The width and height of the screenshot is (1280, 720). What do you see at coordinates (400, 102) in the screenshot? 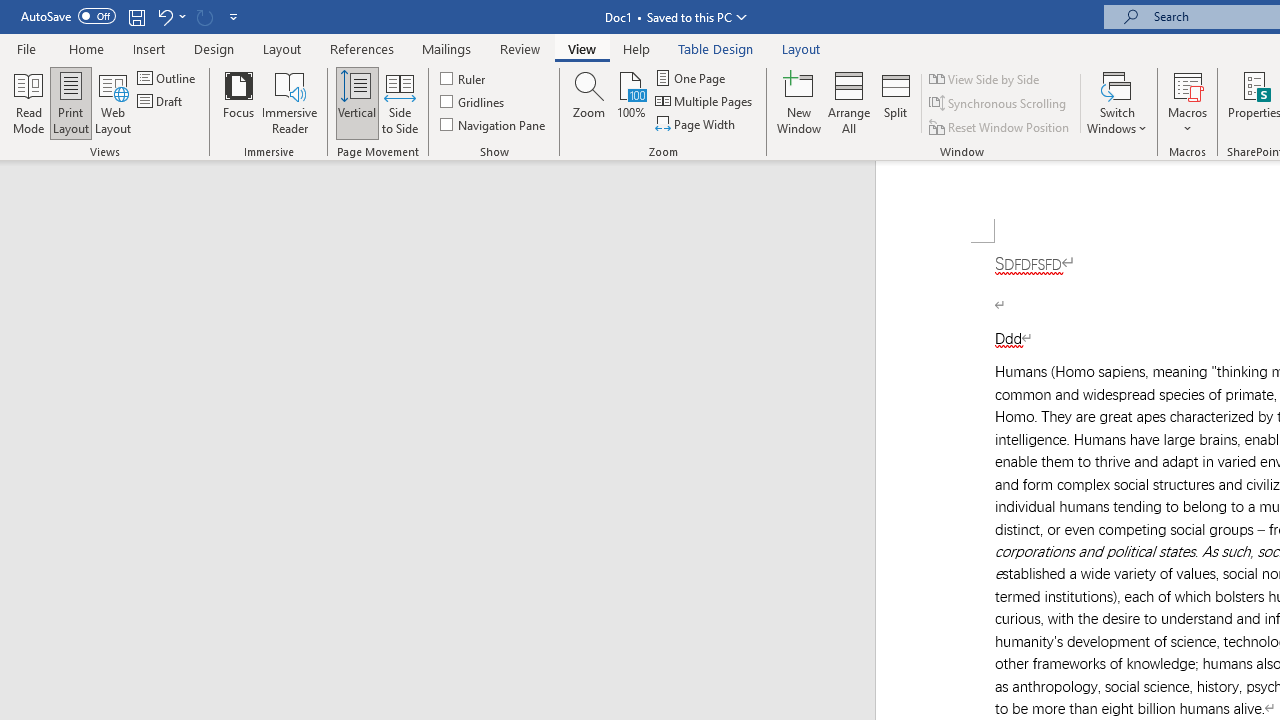
I see `Side to Side` at bounding box center [400, 102].